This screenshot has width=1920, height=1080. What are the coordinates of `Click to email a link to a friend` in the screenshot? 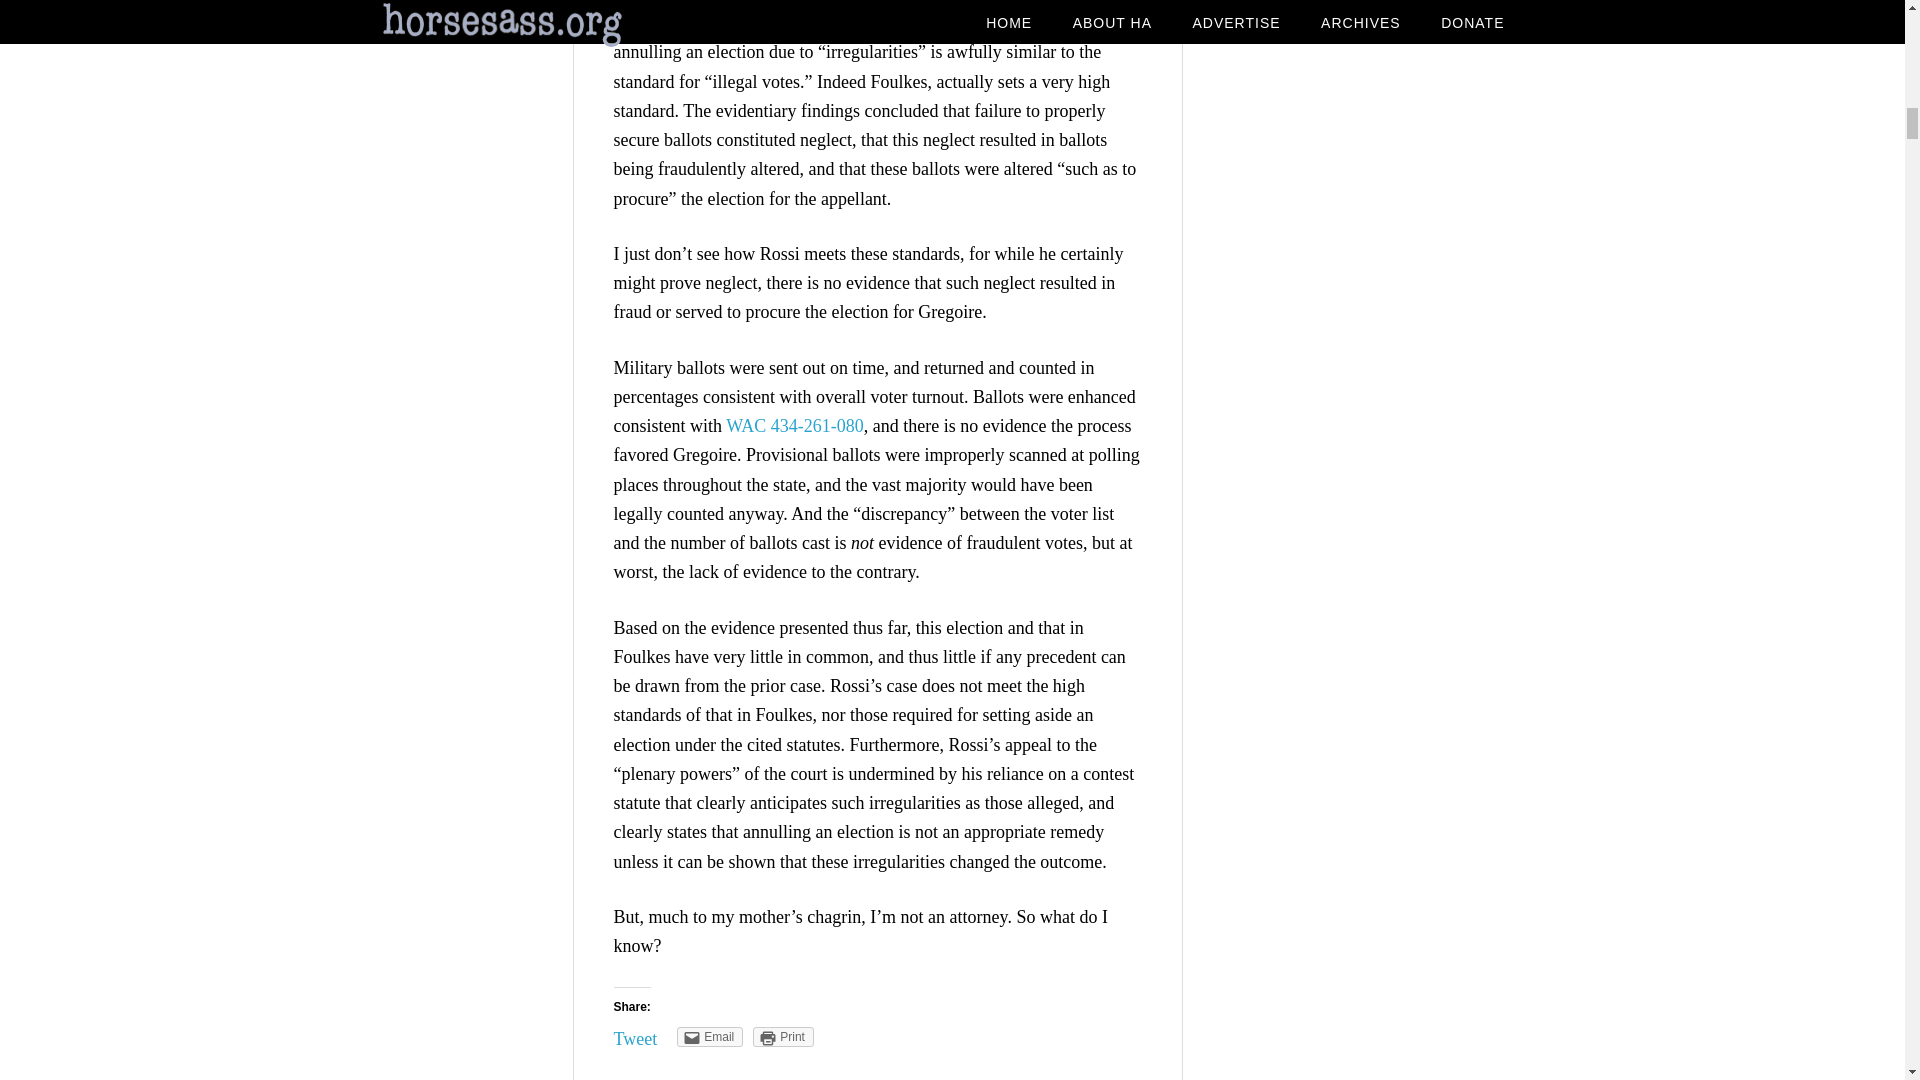 It's located at (710, 1036).